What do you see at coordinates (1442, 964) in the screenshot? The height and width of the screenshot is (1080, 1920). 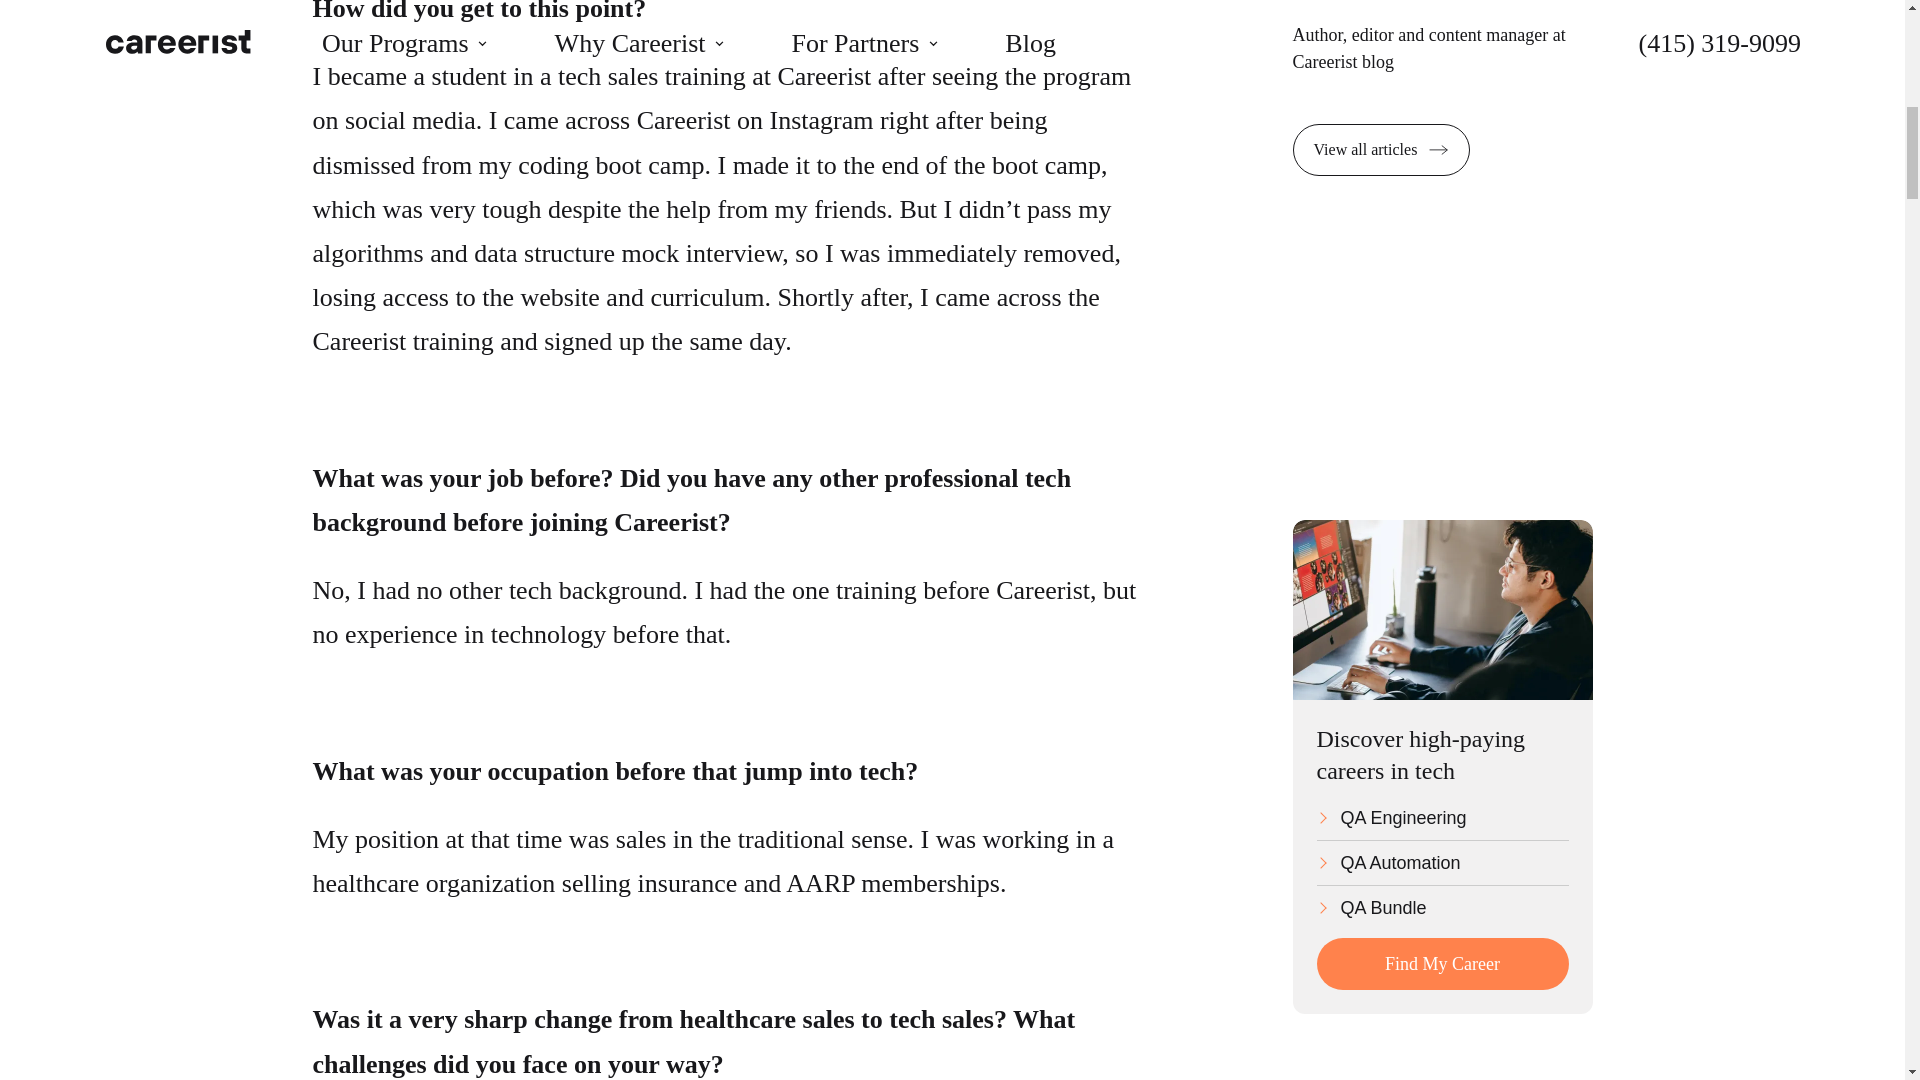 I see `Find My Career` at bounding box center [1442, 964].